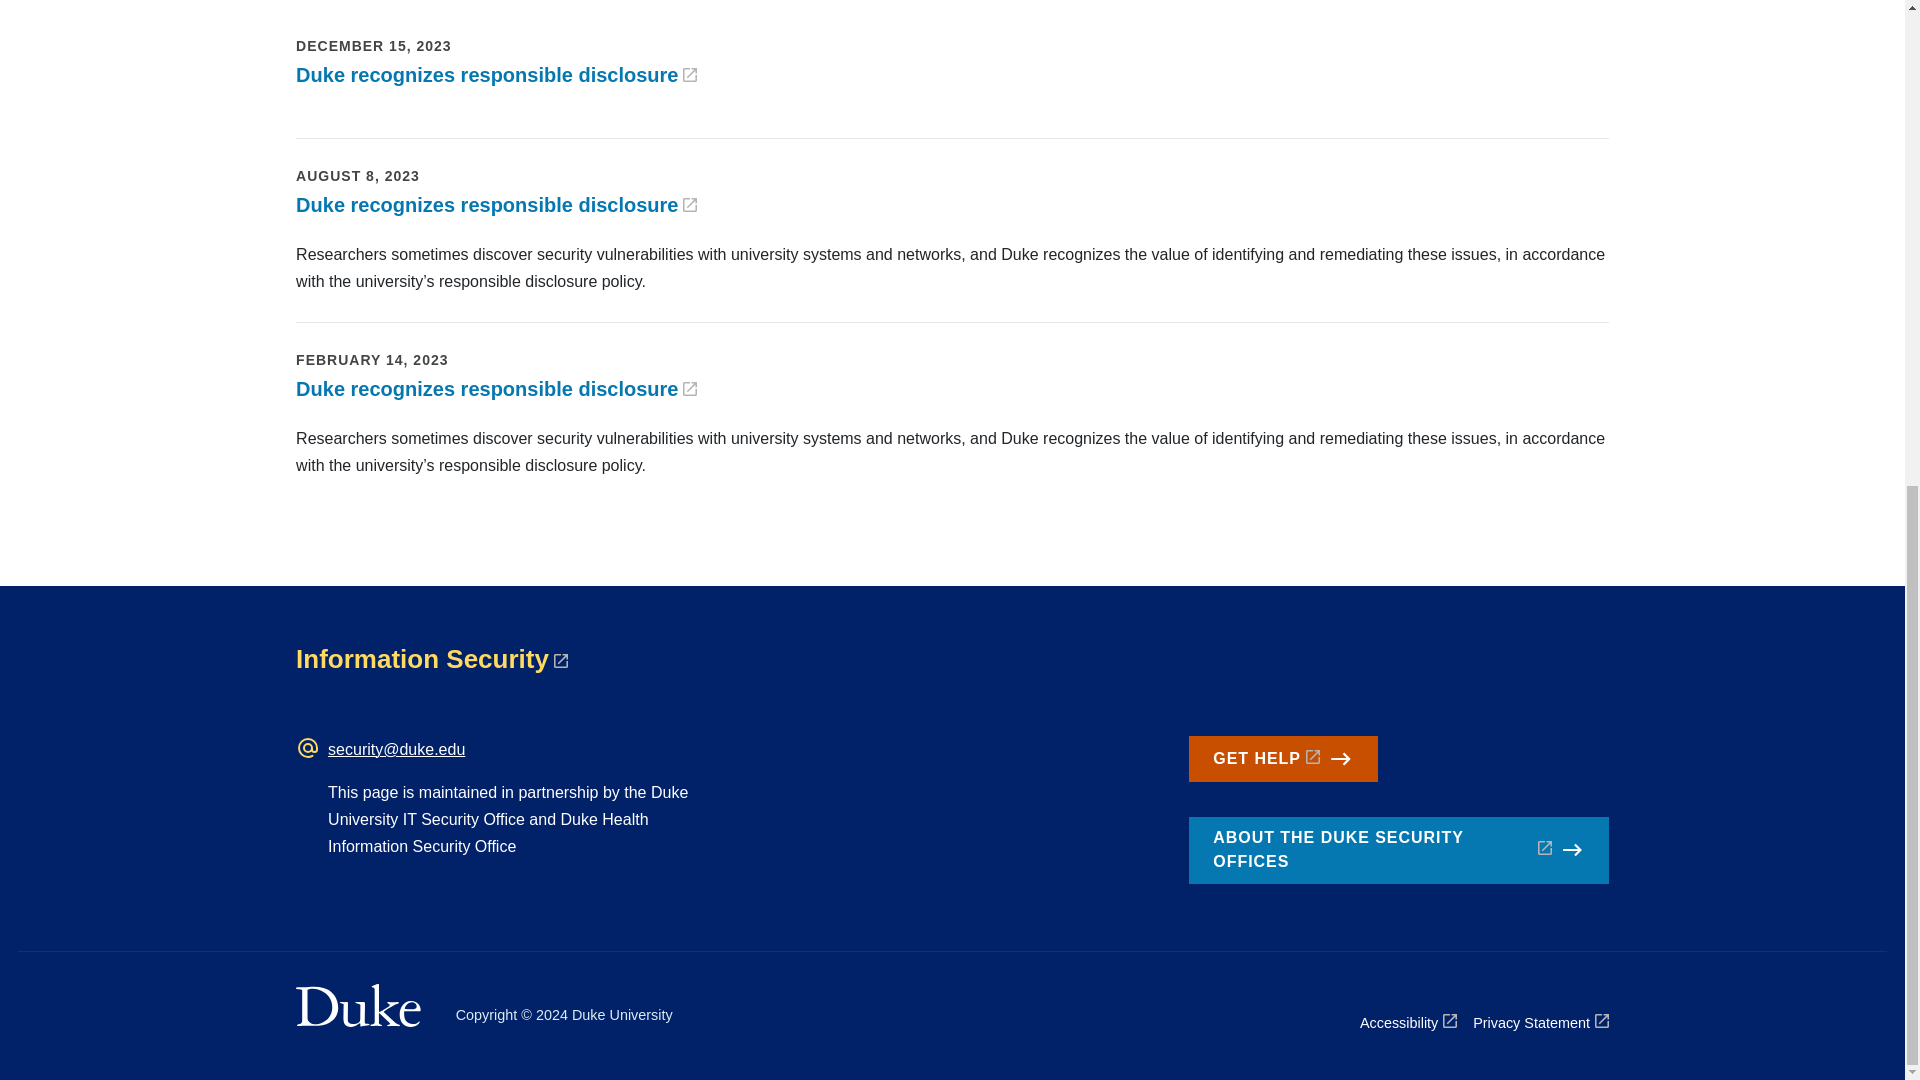 This screenshot has width=1920, height=1080. Describe the element at coordinates (1540, 1022) in the screenshot. I see `Privacy Statement` at that location.